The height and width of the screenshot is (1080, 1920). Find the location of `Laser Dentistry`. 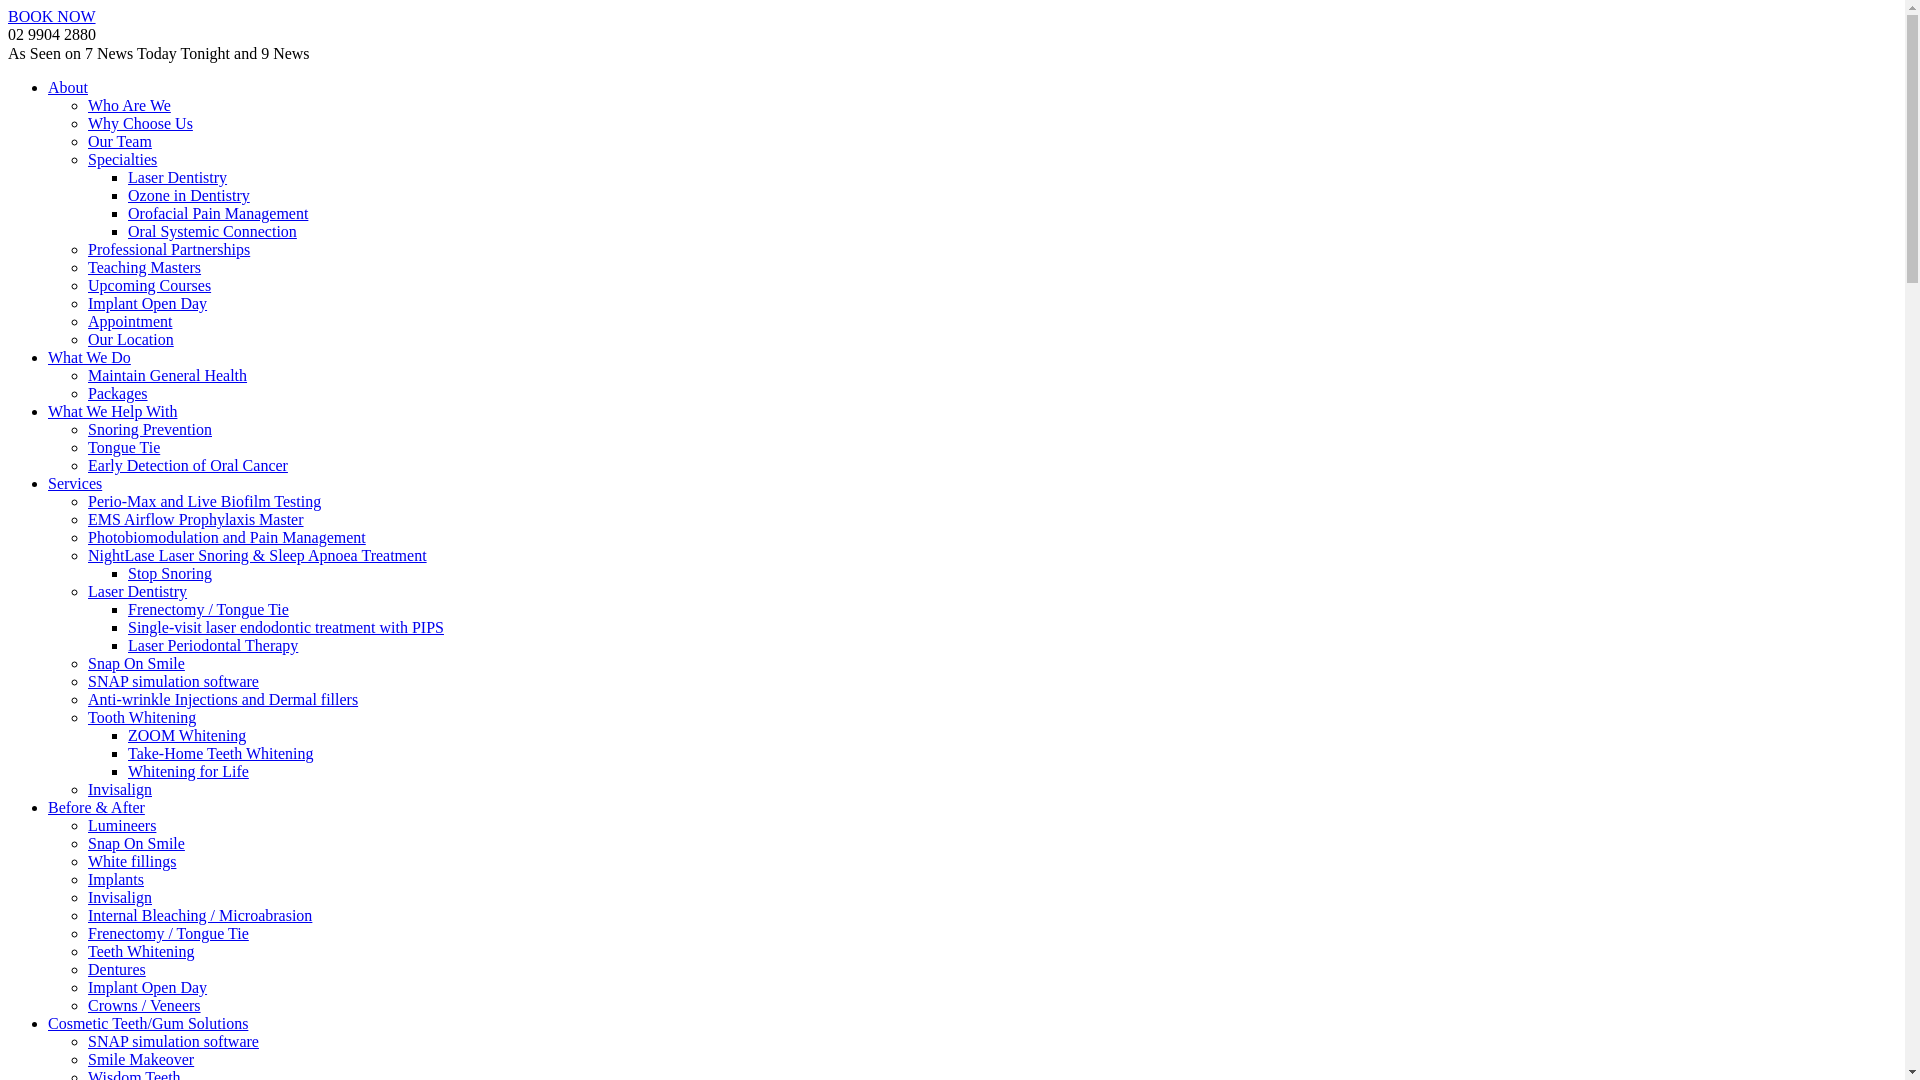

Laser Dentistry is located at coordinates (138, 592).